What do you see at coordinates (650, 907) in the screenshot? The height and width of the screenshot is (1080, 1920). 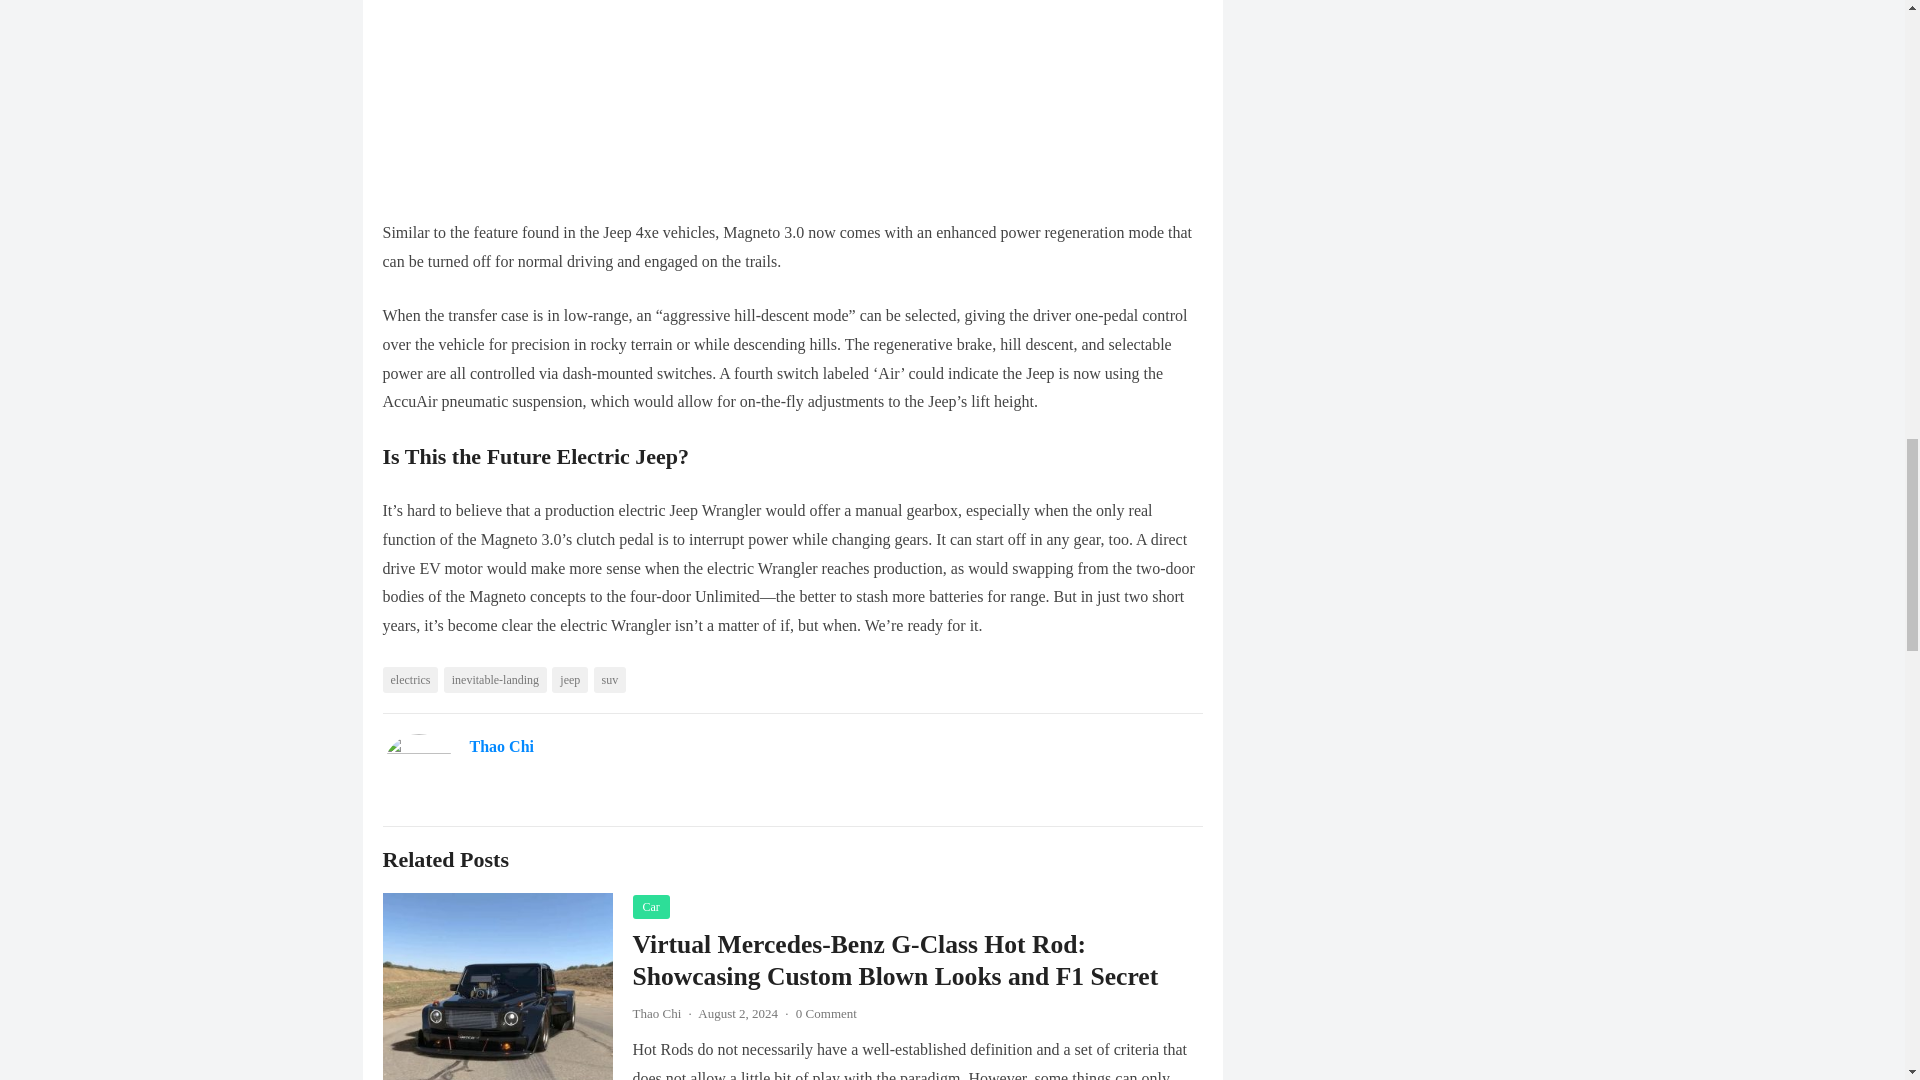 I see `Car` at bounding box center [650, 907].